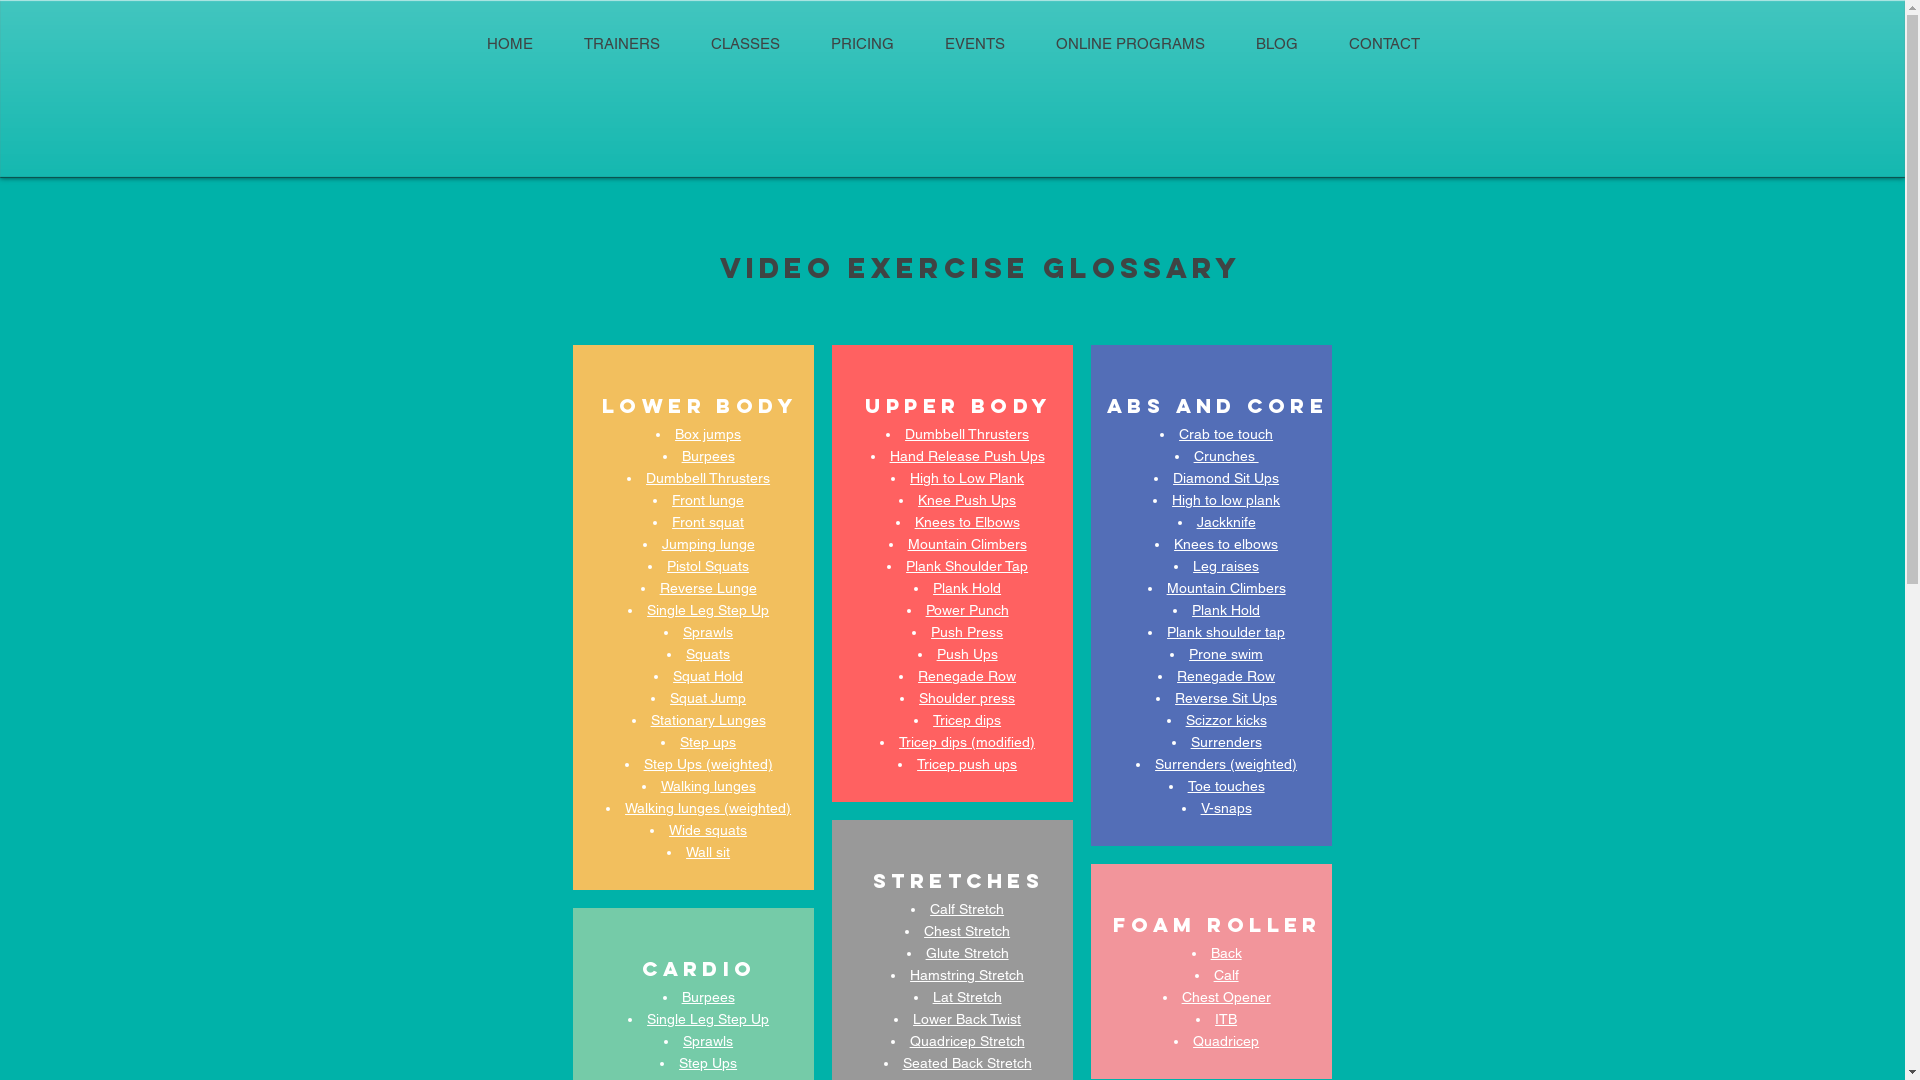 This screenshot has height=1080, width=1920. I want to click on Stationary Lunges, so click(708, 720).